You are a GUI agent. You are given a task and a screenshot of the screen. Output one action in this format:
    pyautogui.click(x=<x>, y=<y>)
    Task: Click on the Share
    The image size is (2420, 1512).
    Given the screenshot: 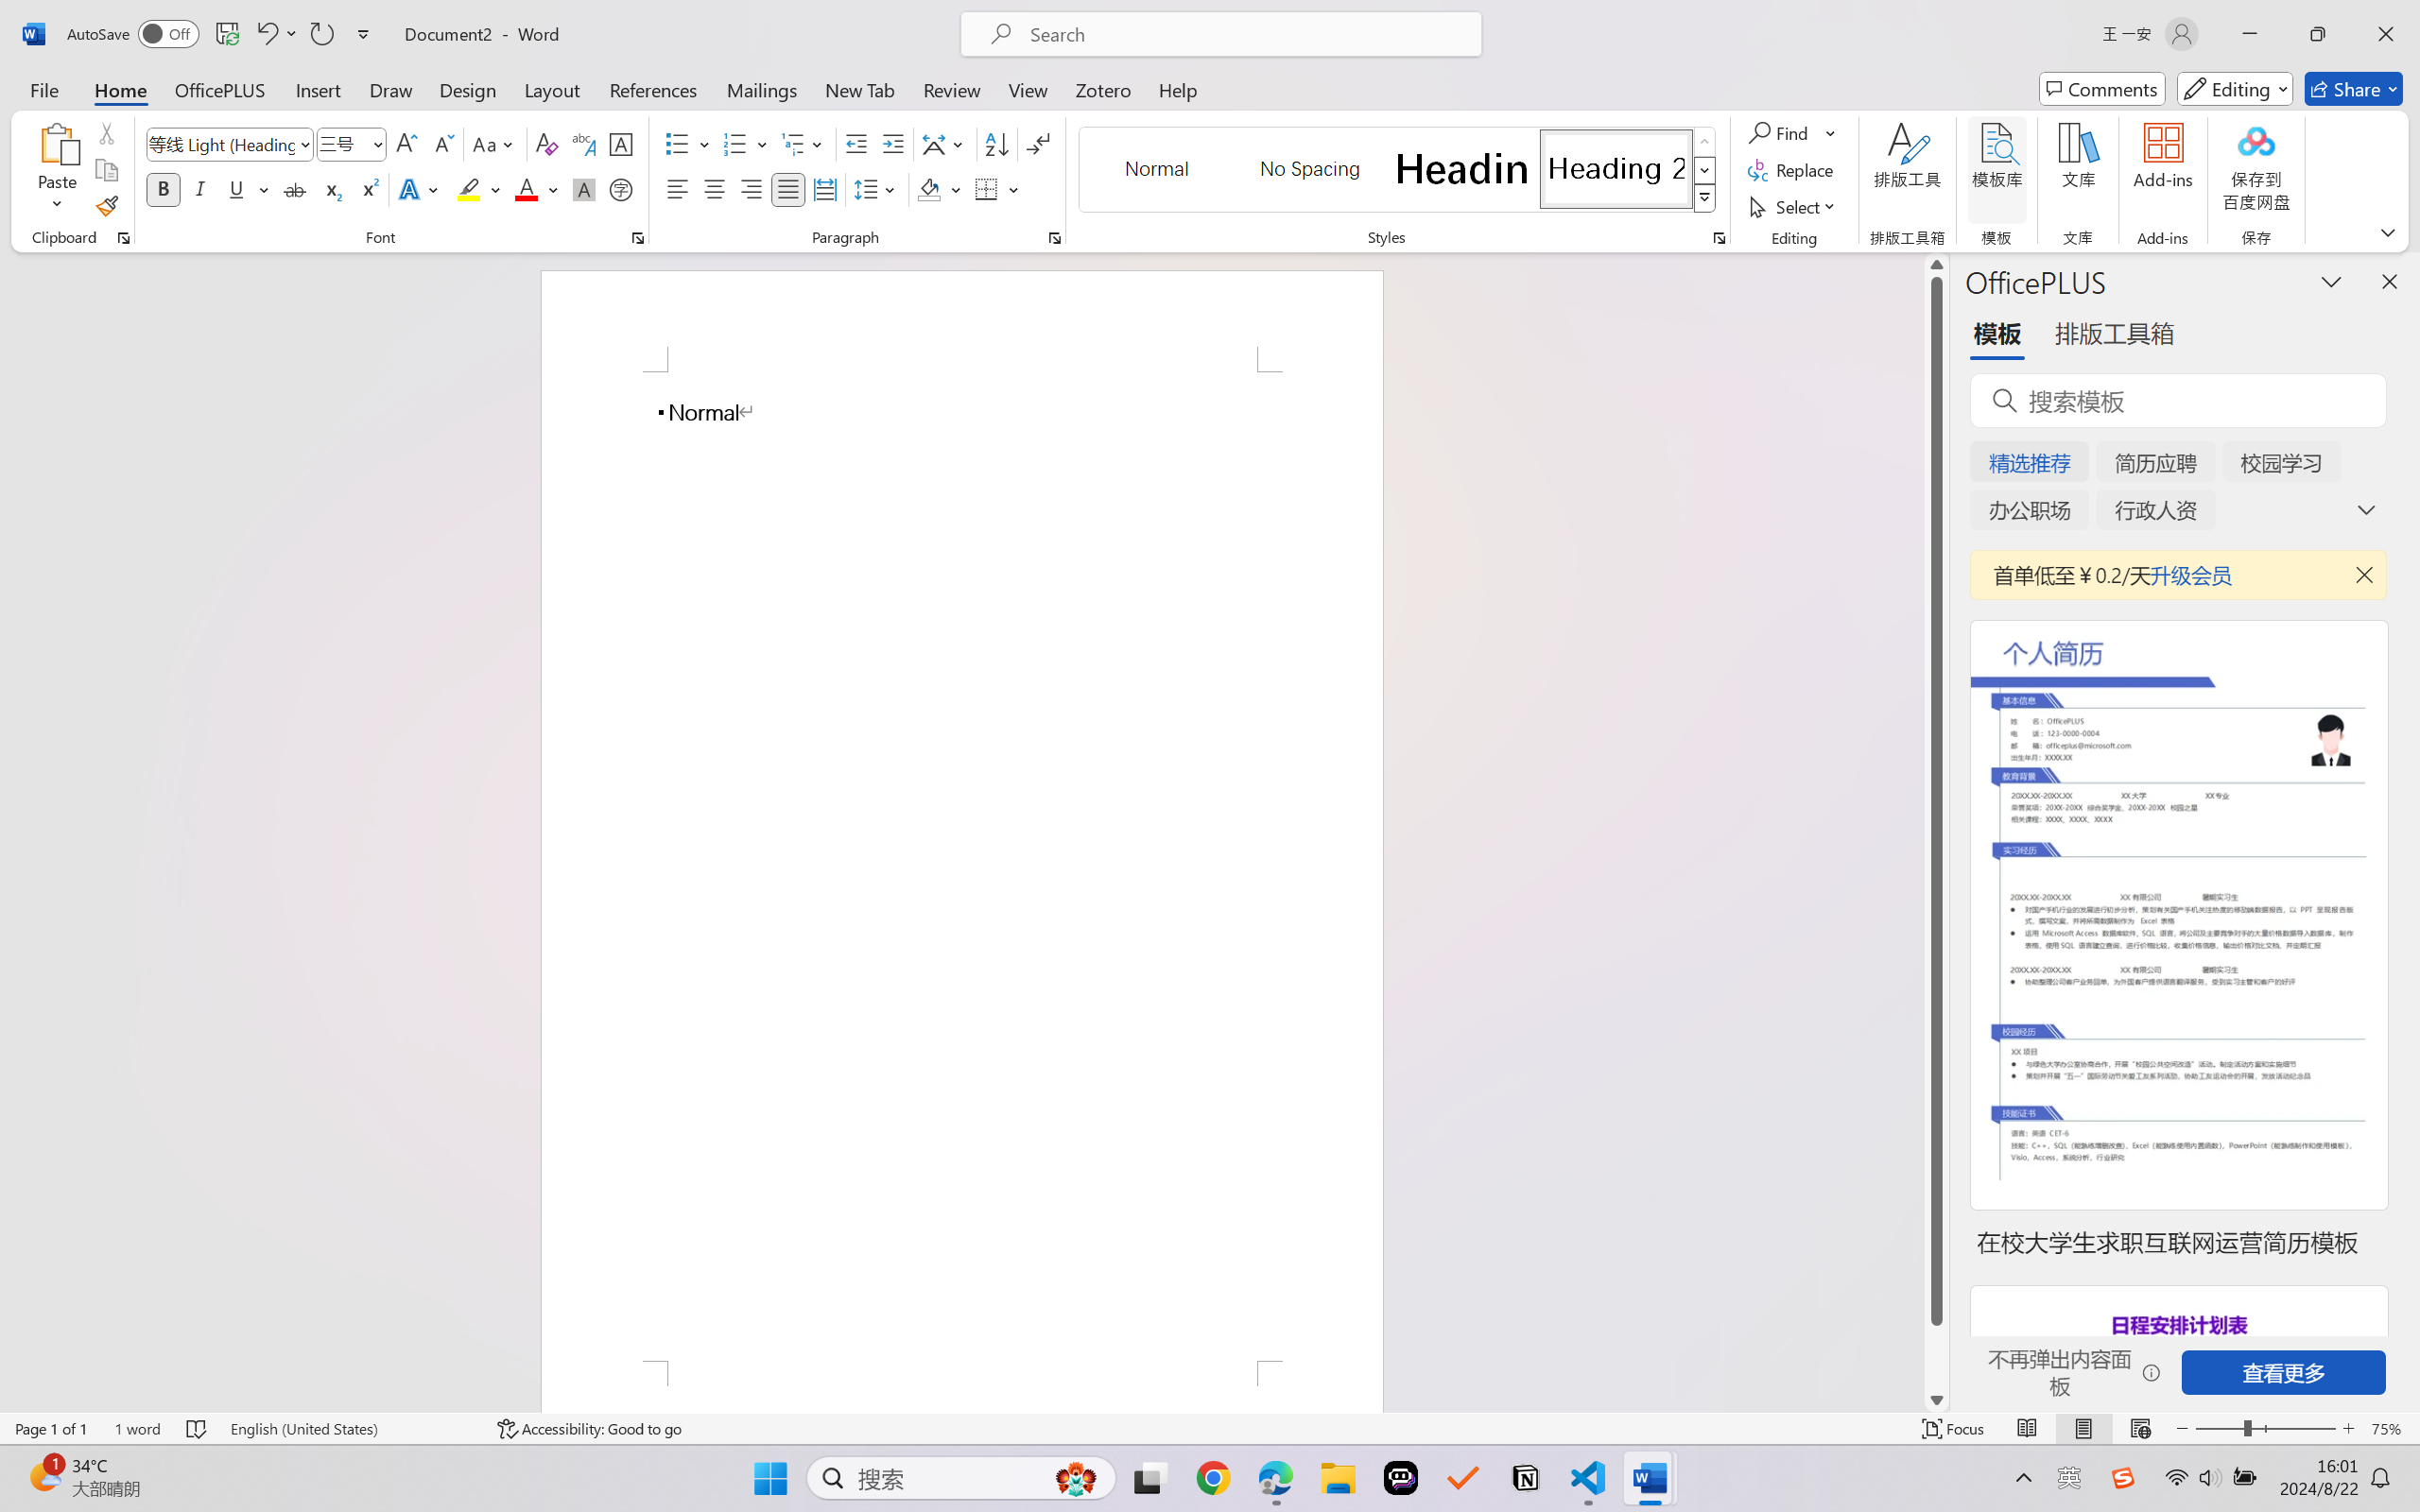 What is the action you would take?
    pyautogui.click(x=2354, y=89)
    